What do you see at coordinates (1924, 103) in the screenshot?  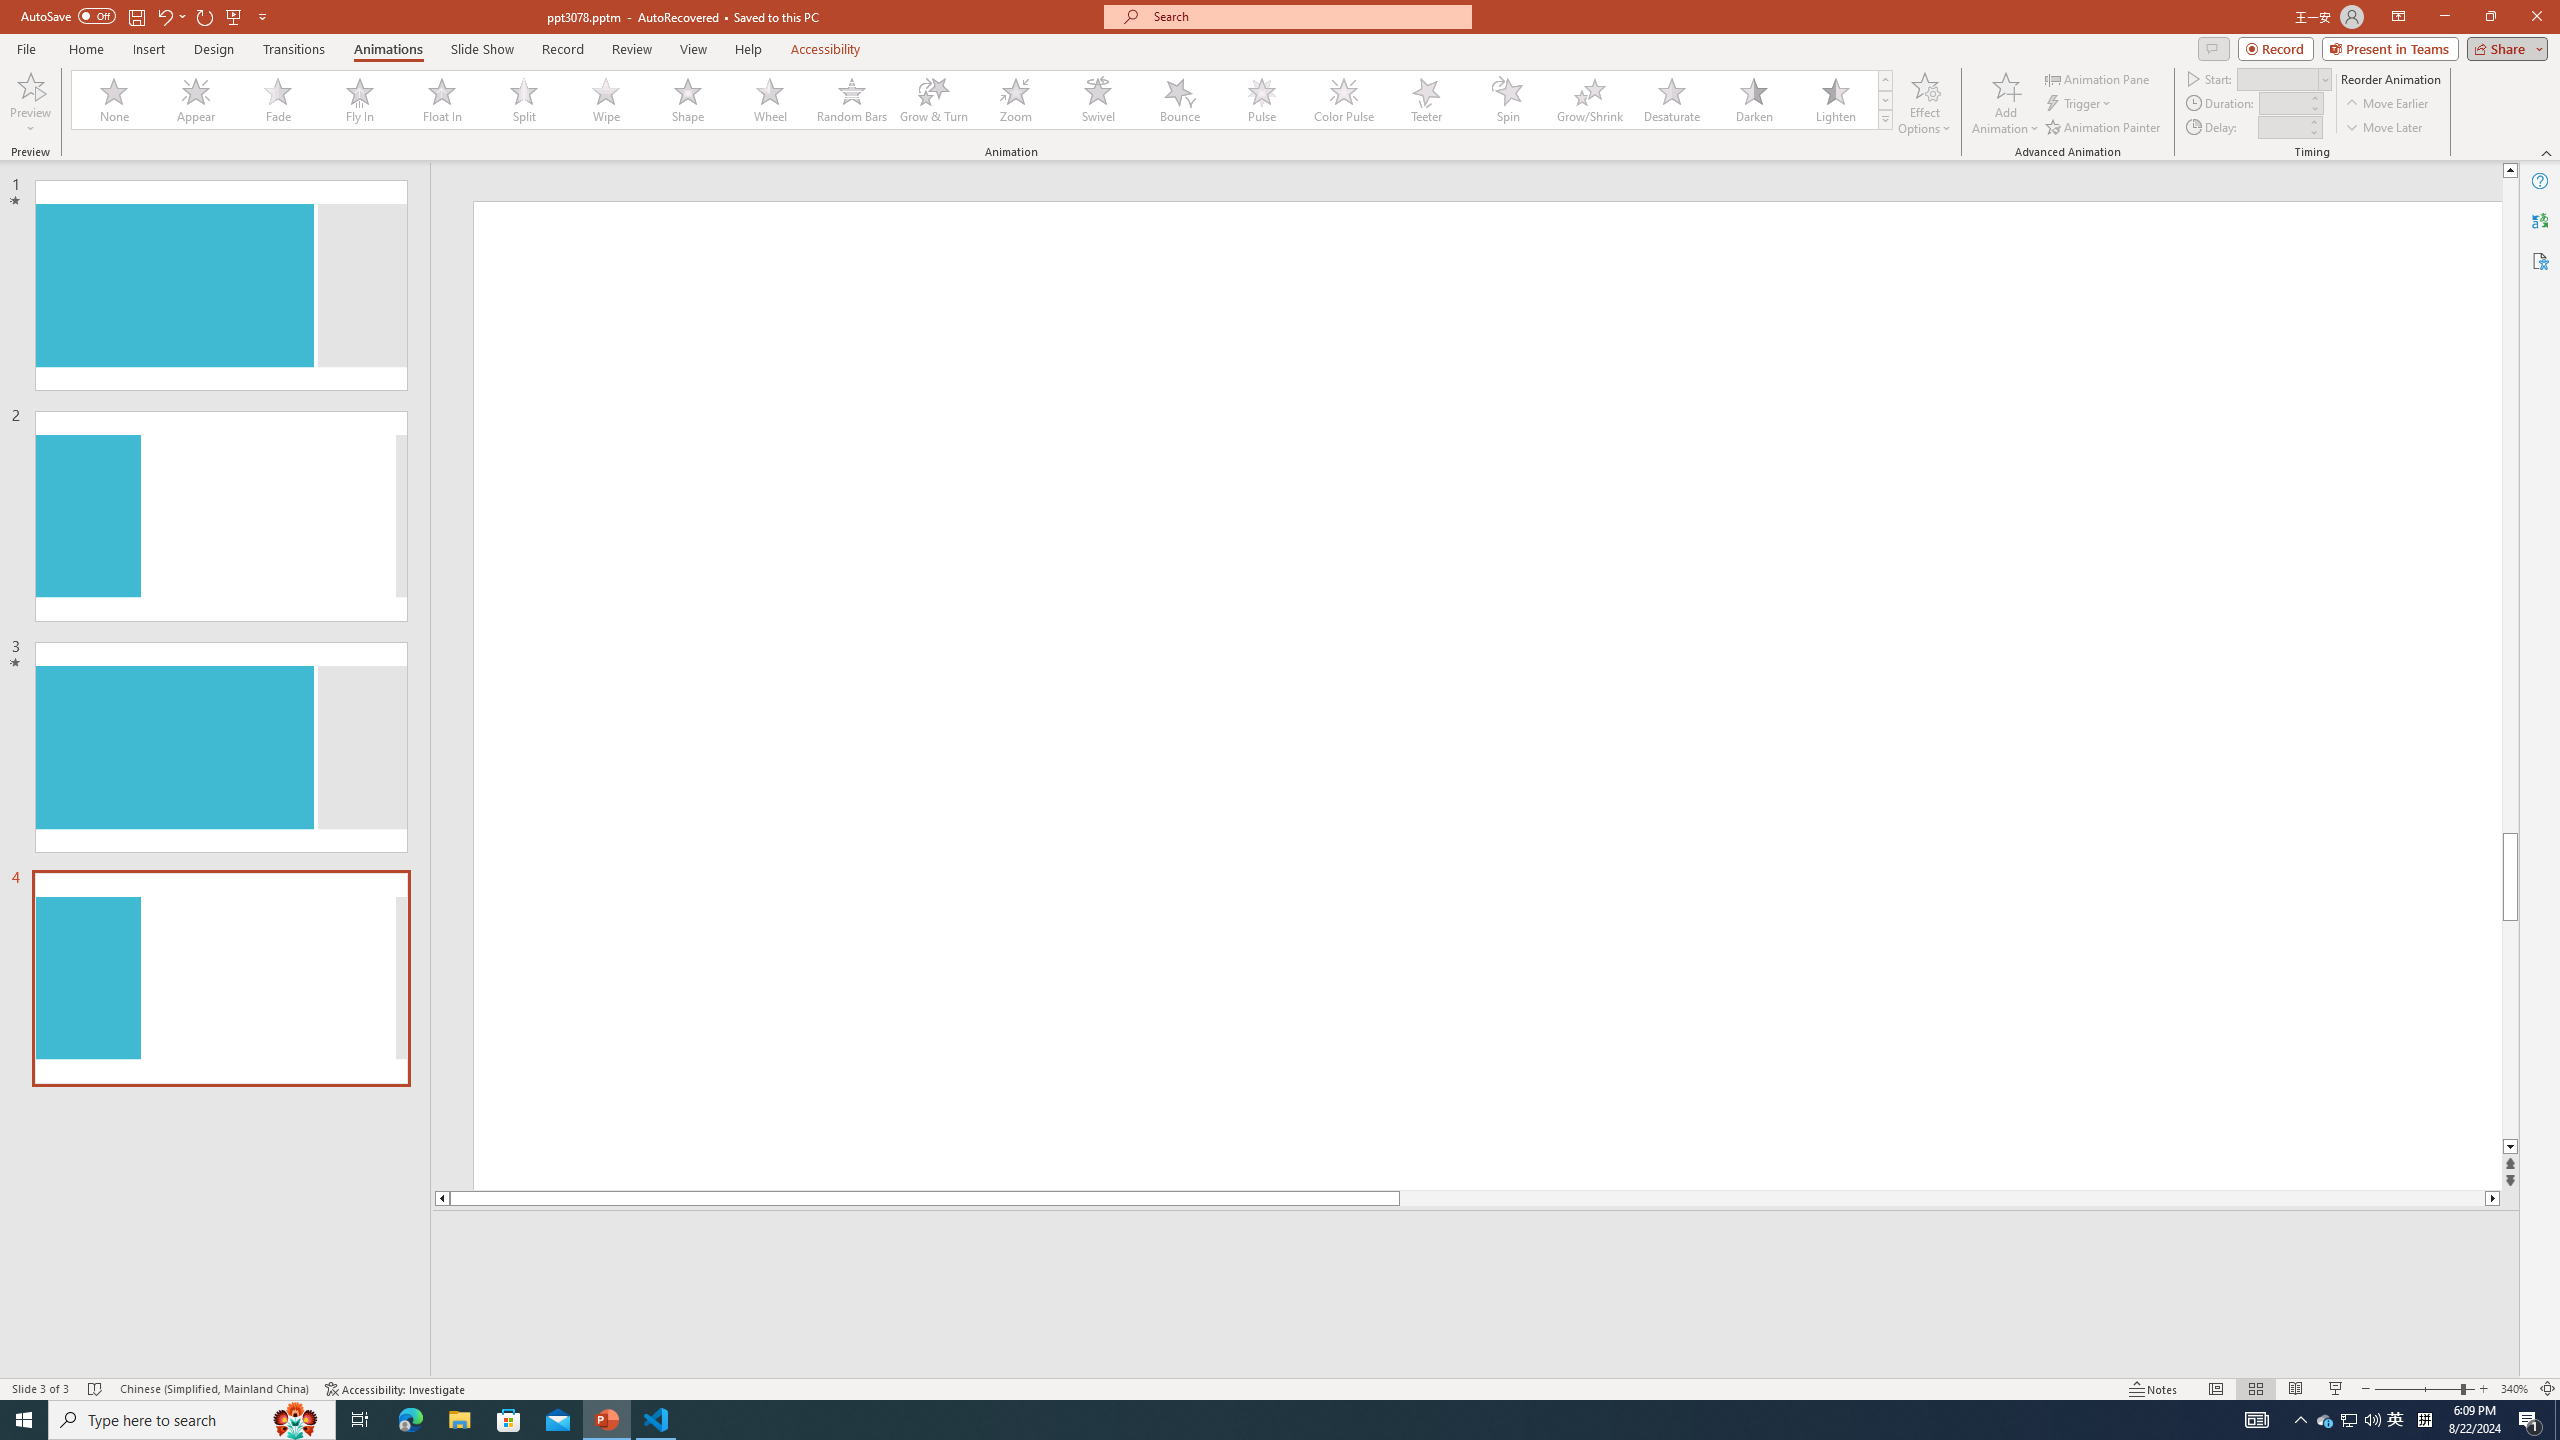 I see `Effect Options` at bounding box center [1924, 103].